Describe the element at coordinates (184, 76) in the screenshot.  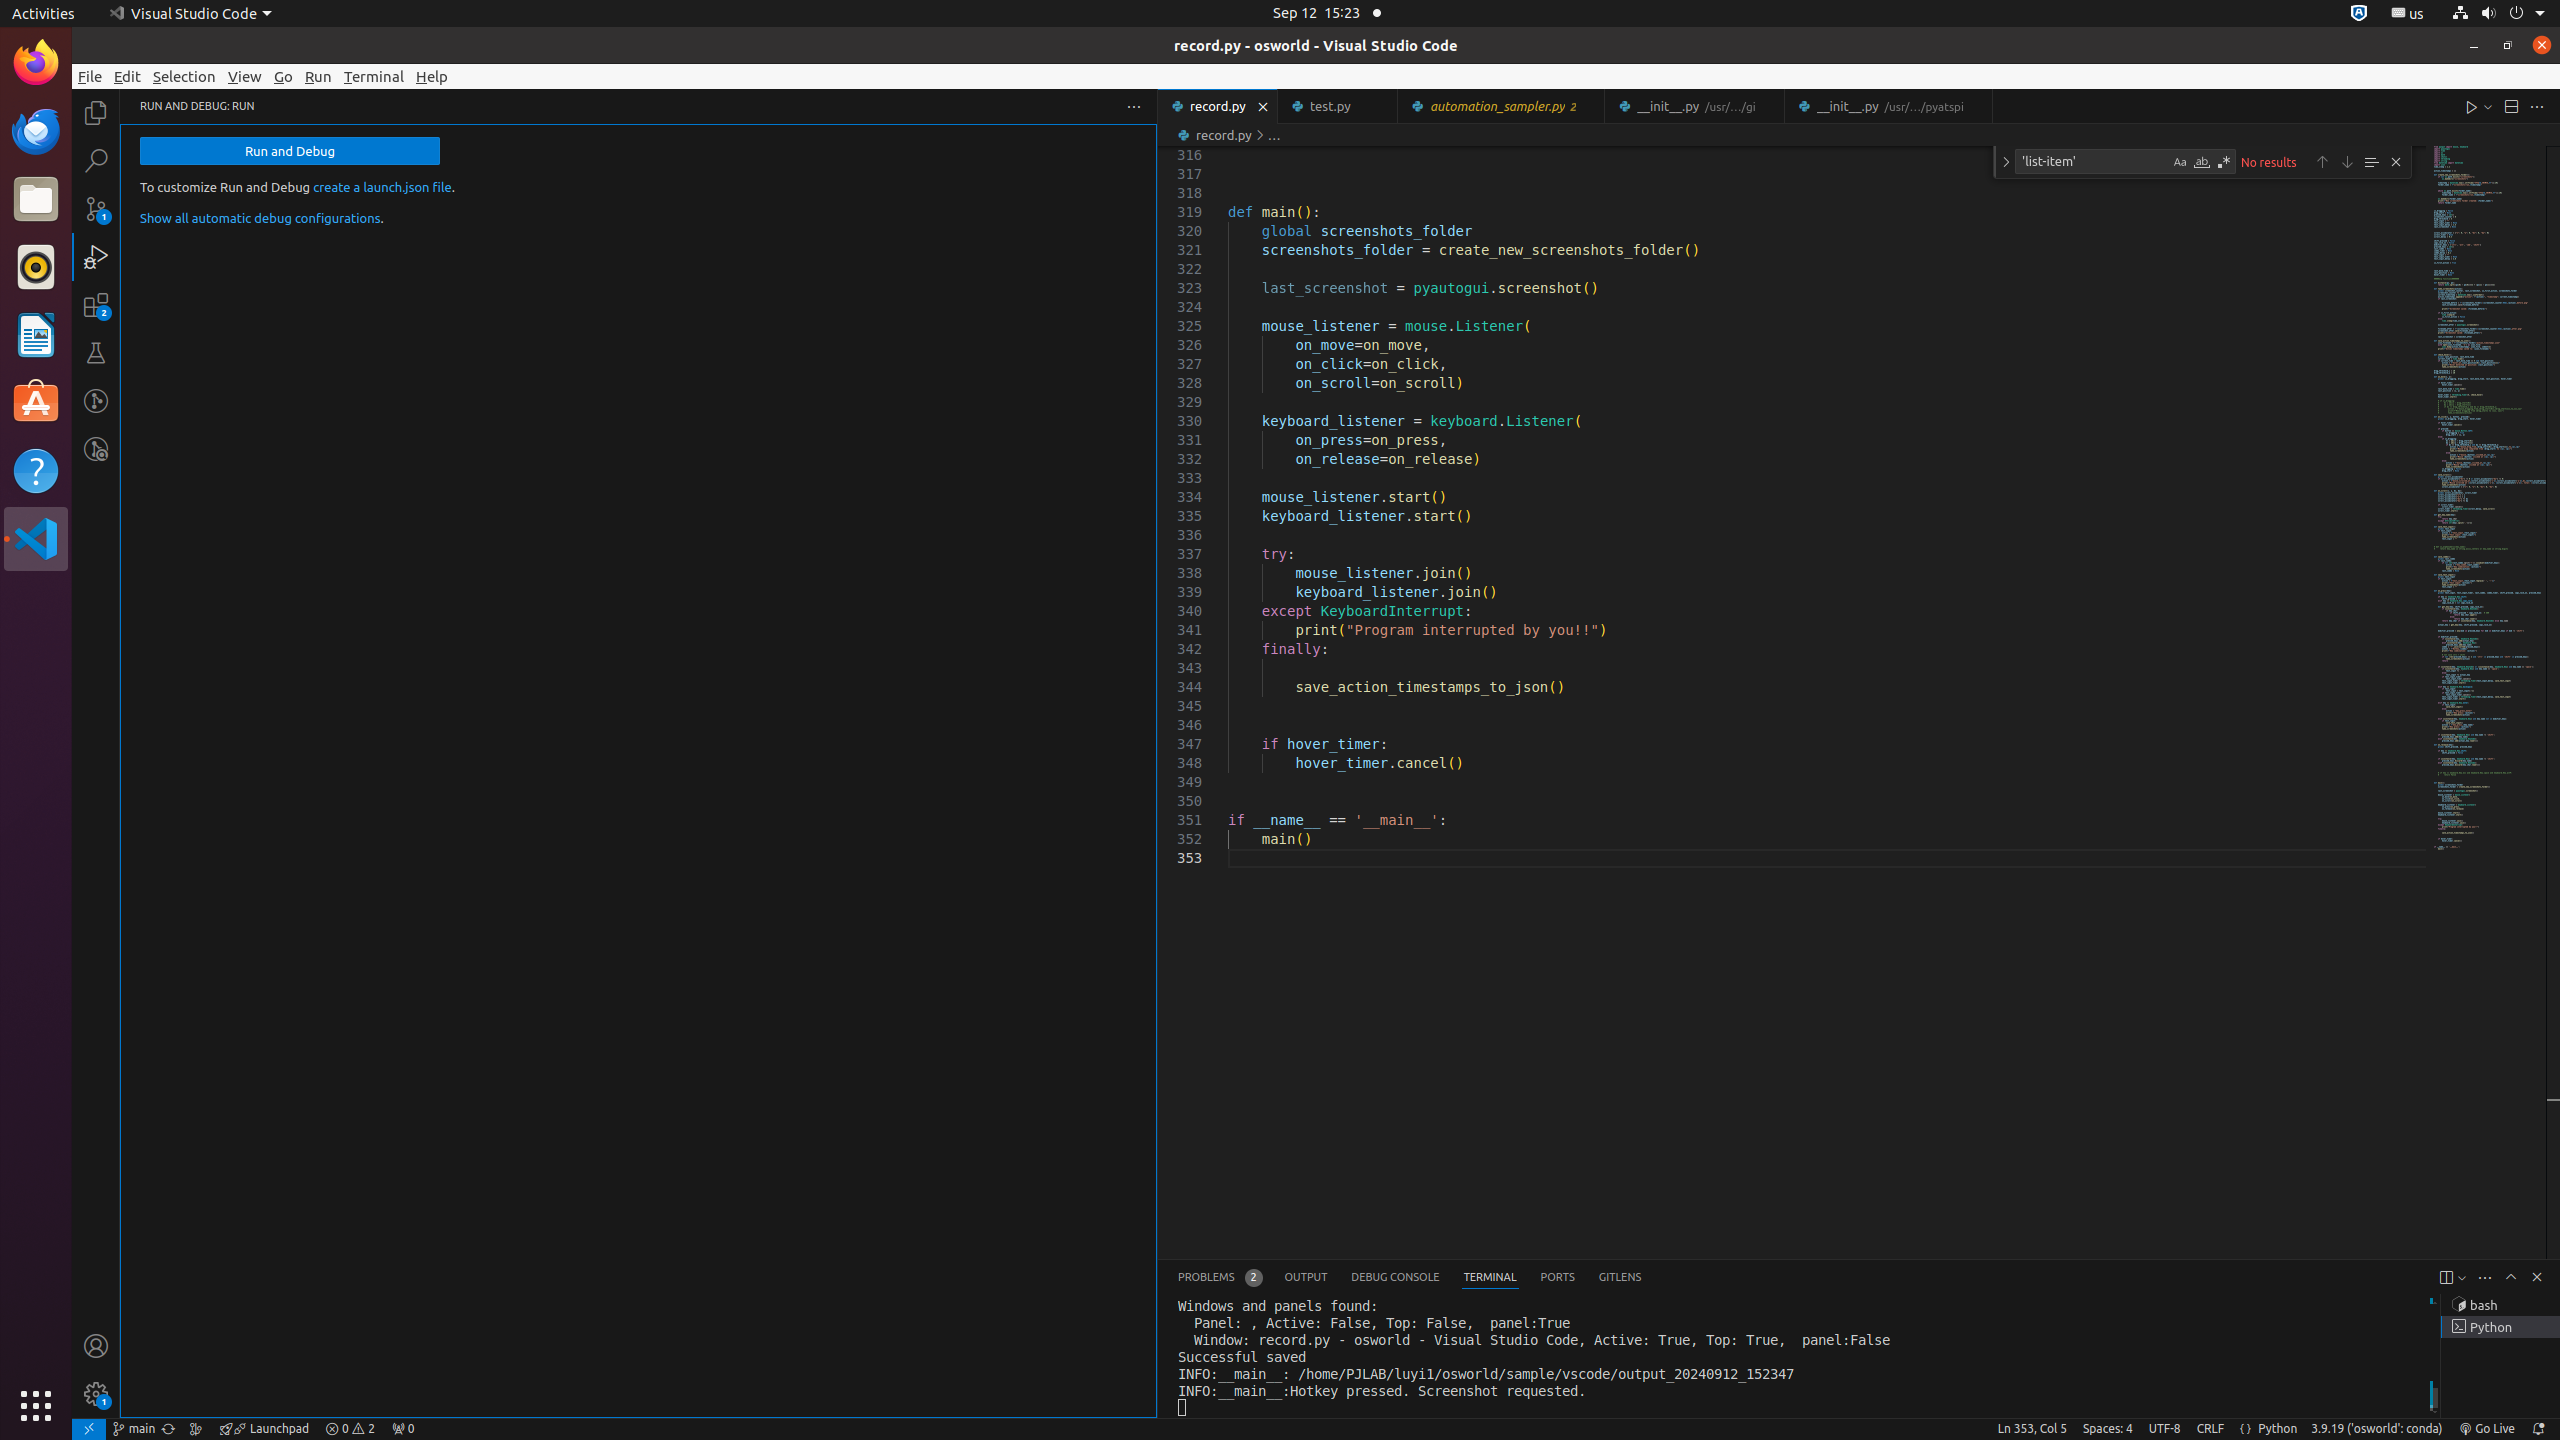
I see `Selection` at that location.